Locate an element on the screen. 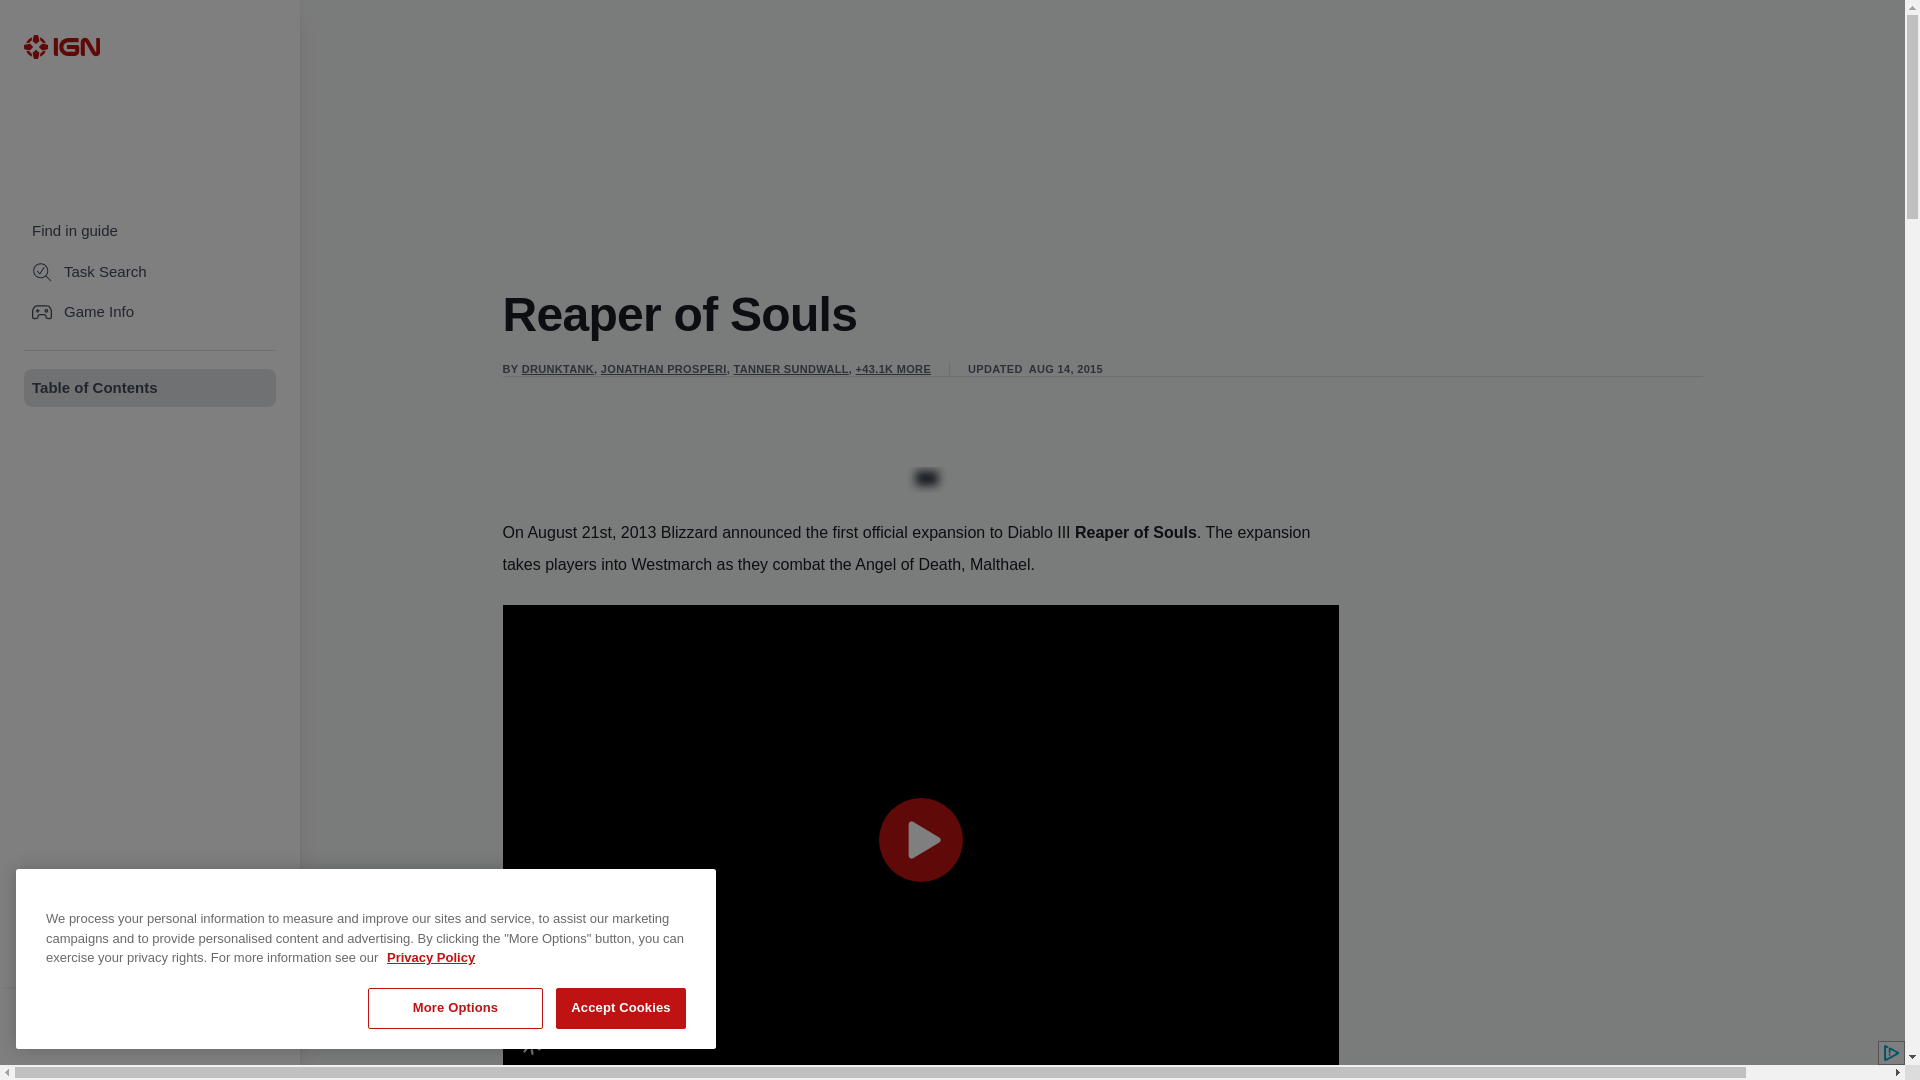 Image resolution: width=1920 pixels, height=1080 pixels. IGN Logo is located at coordinates (61, 46).